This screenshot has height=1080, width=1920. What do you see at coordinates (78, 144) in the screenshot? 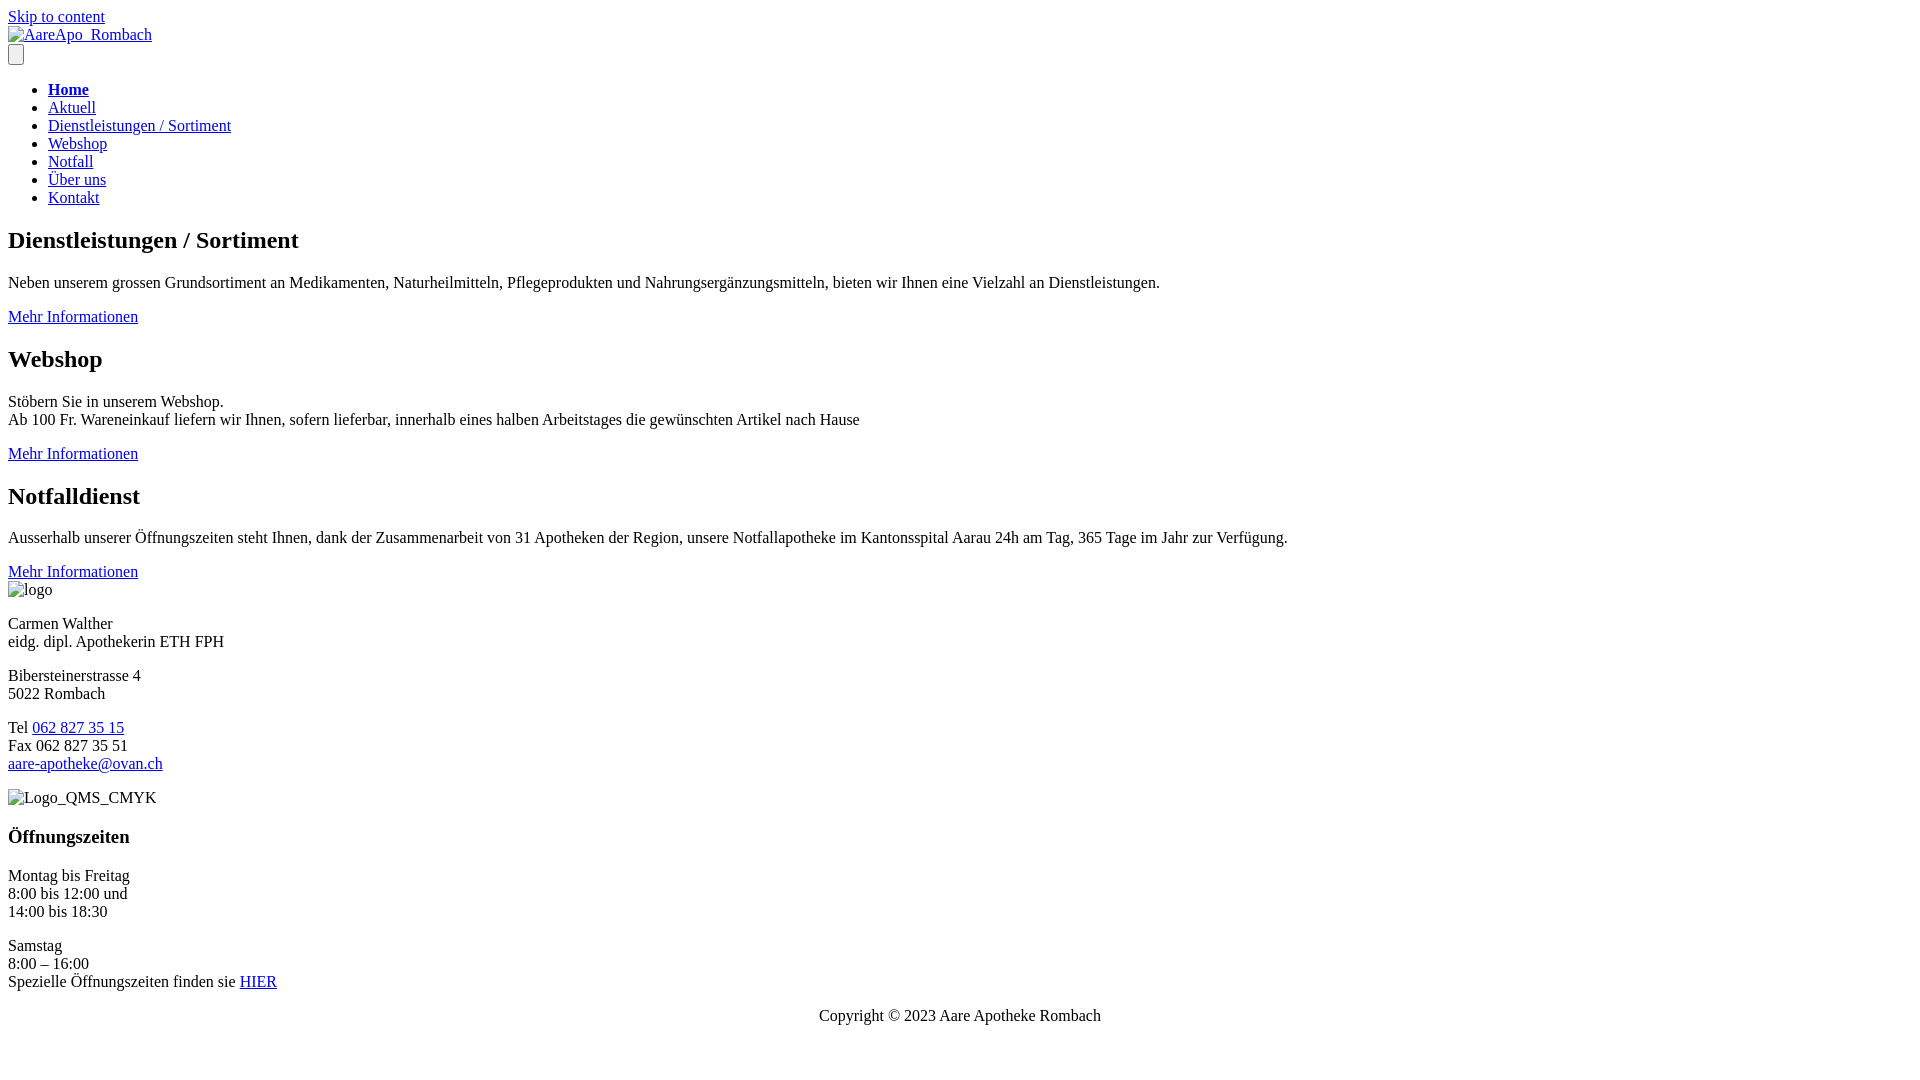
I see `Webshop` at bounding box center [78, 144].